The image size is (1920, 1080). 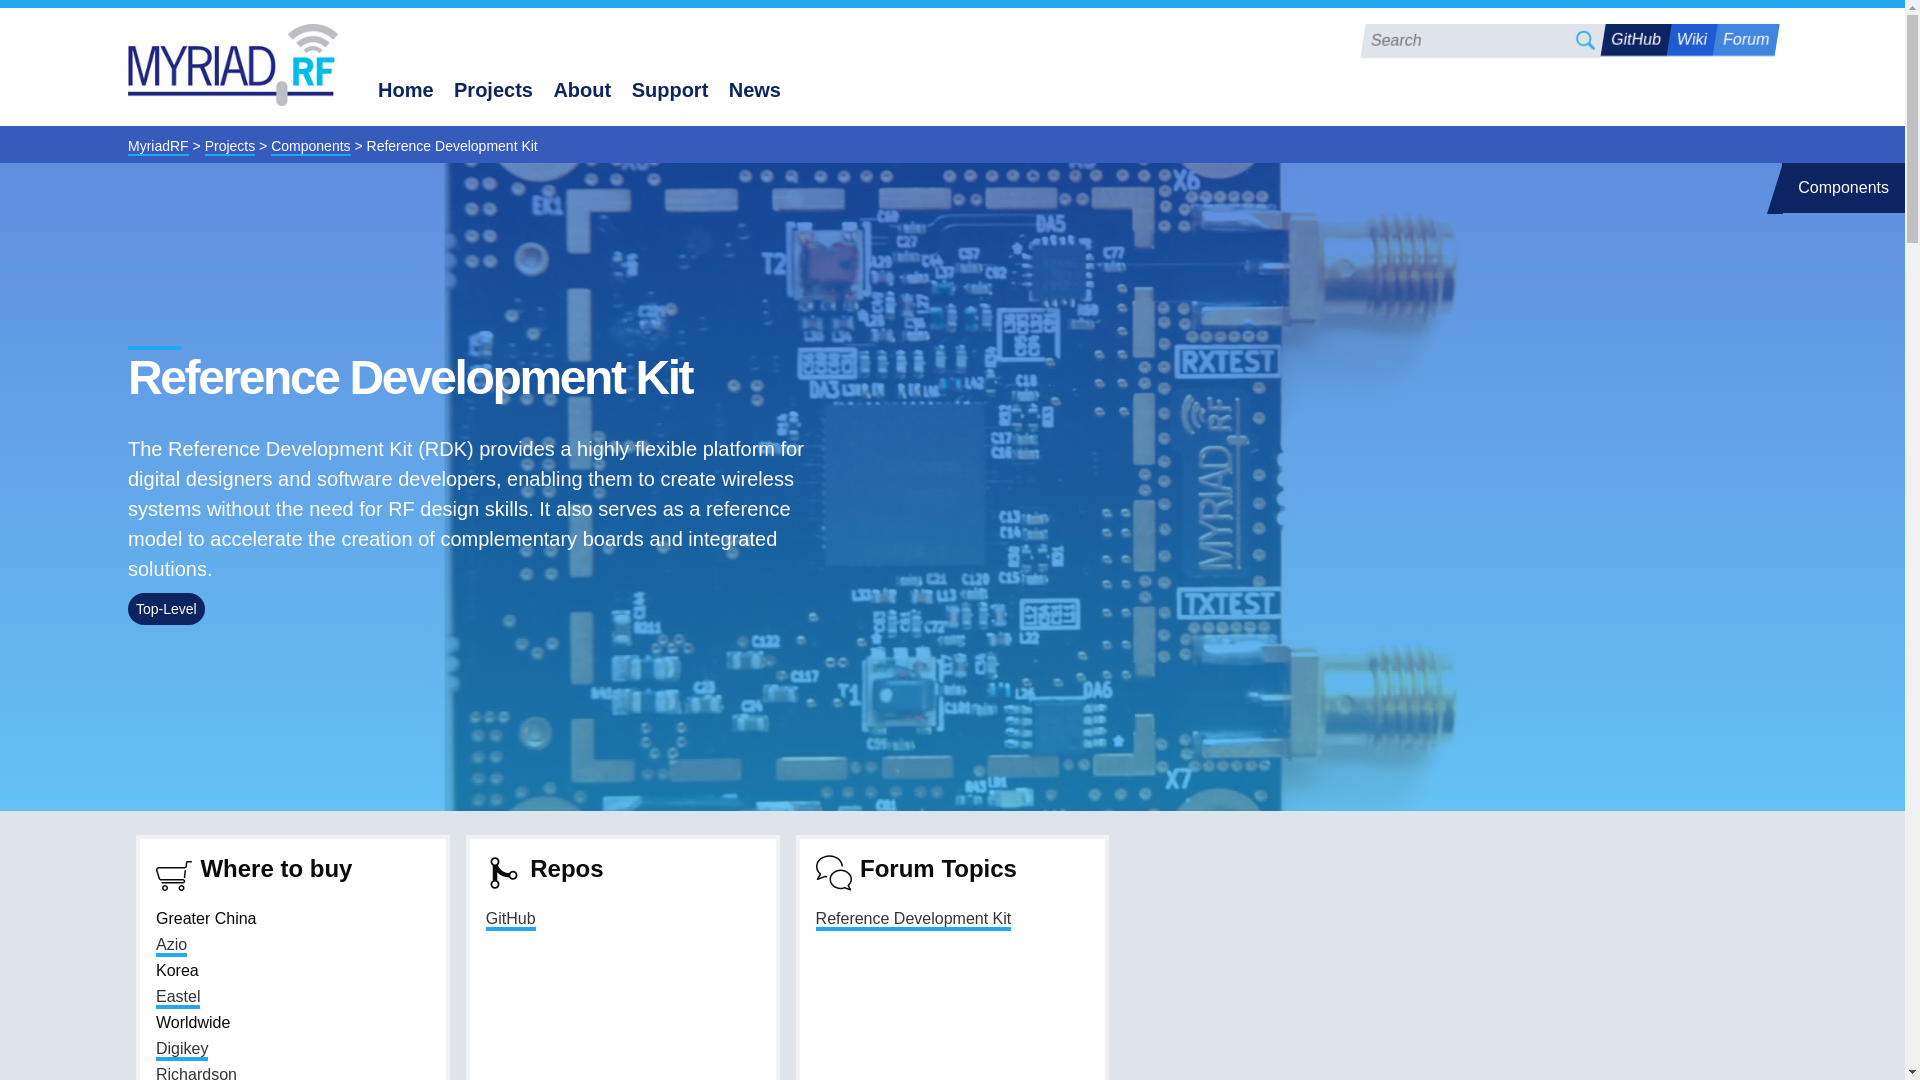 I want to click on Go to Components., so click(x=310, y=146).